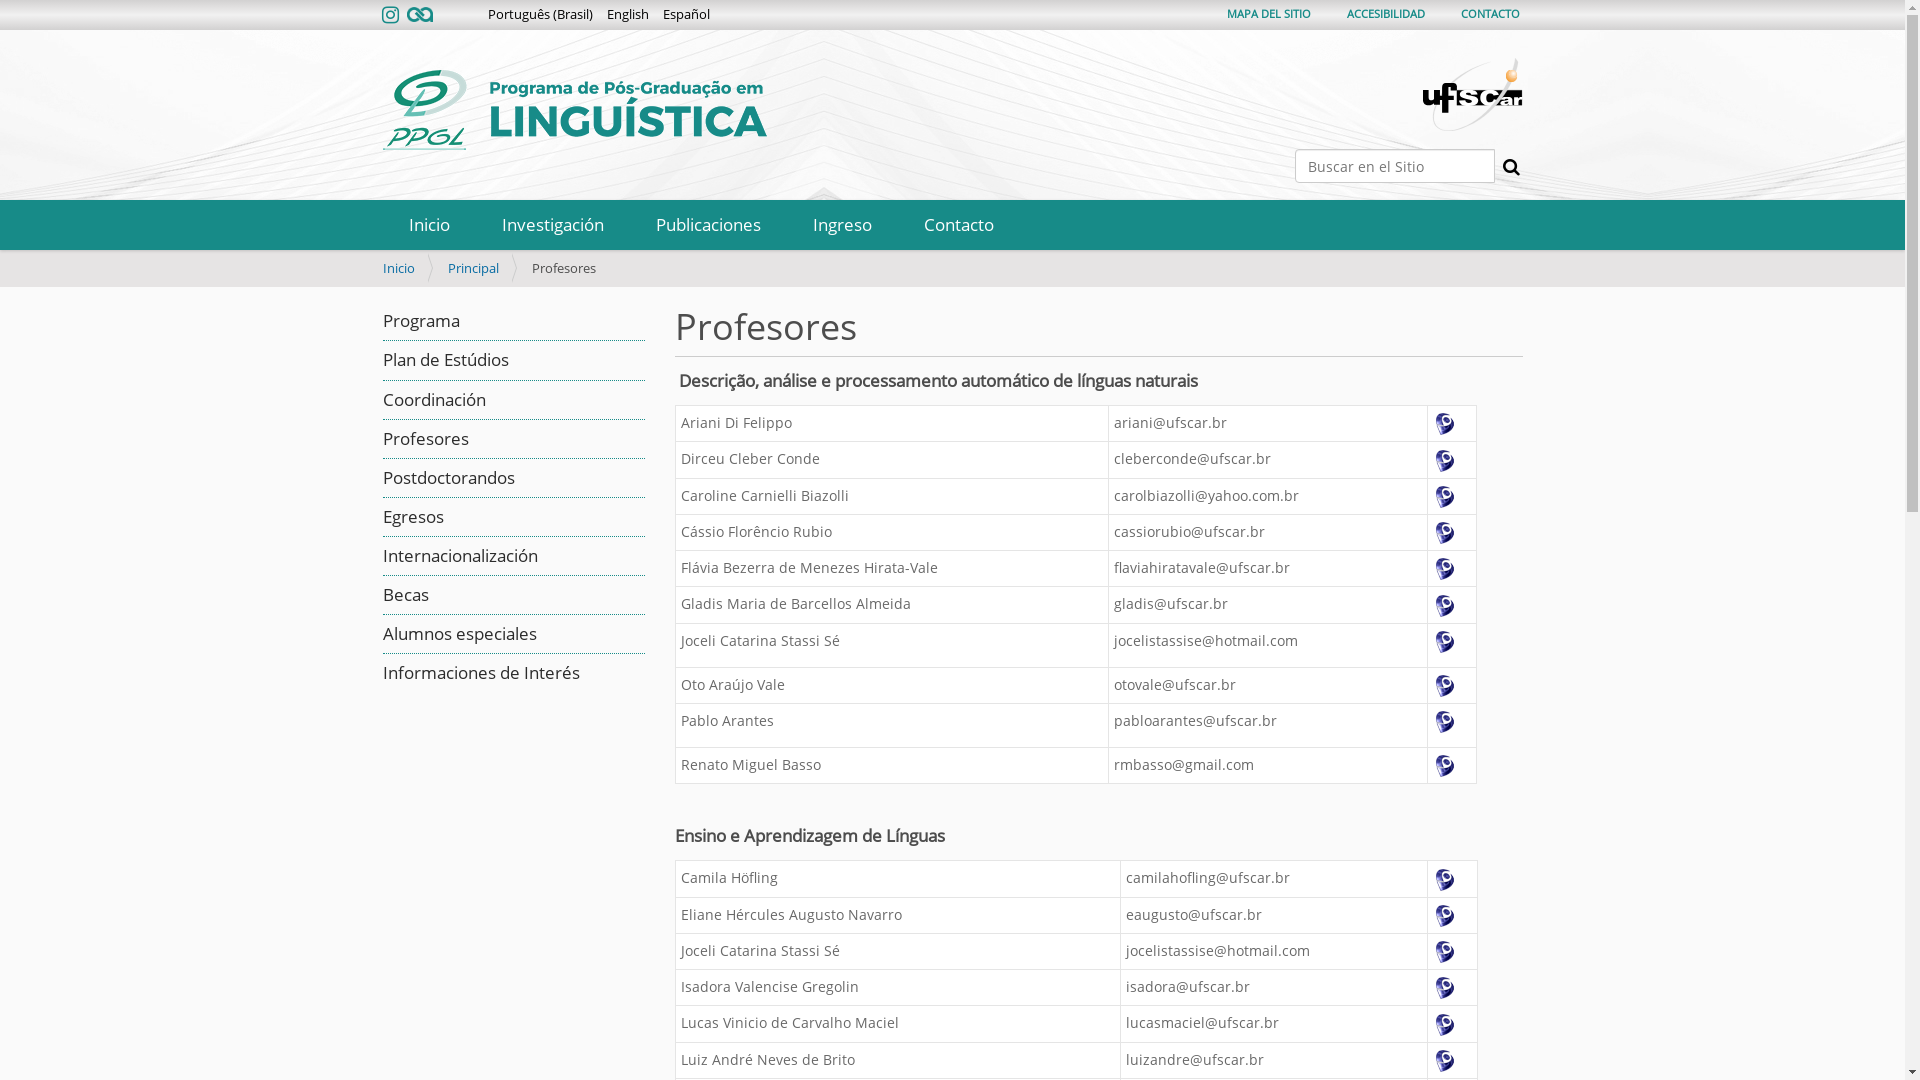  I want to click on lattes.png, so click(1445, 988).